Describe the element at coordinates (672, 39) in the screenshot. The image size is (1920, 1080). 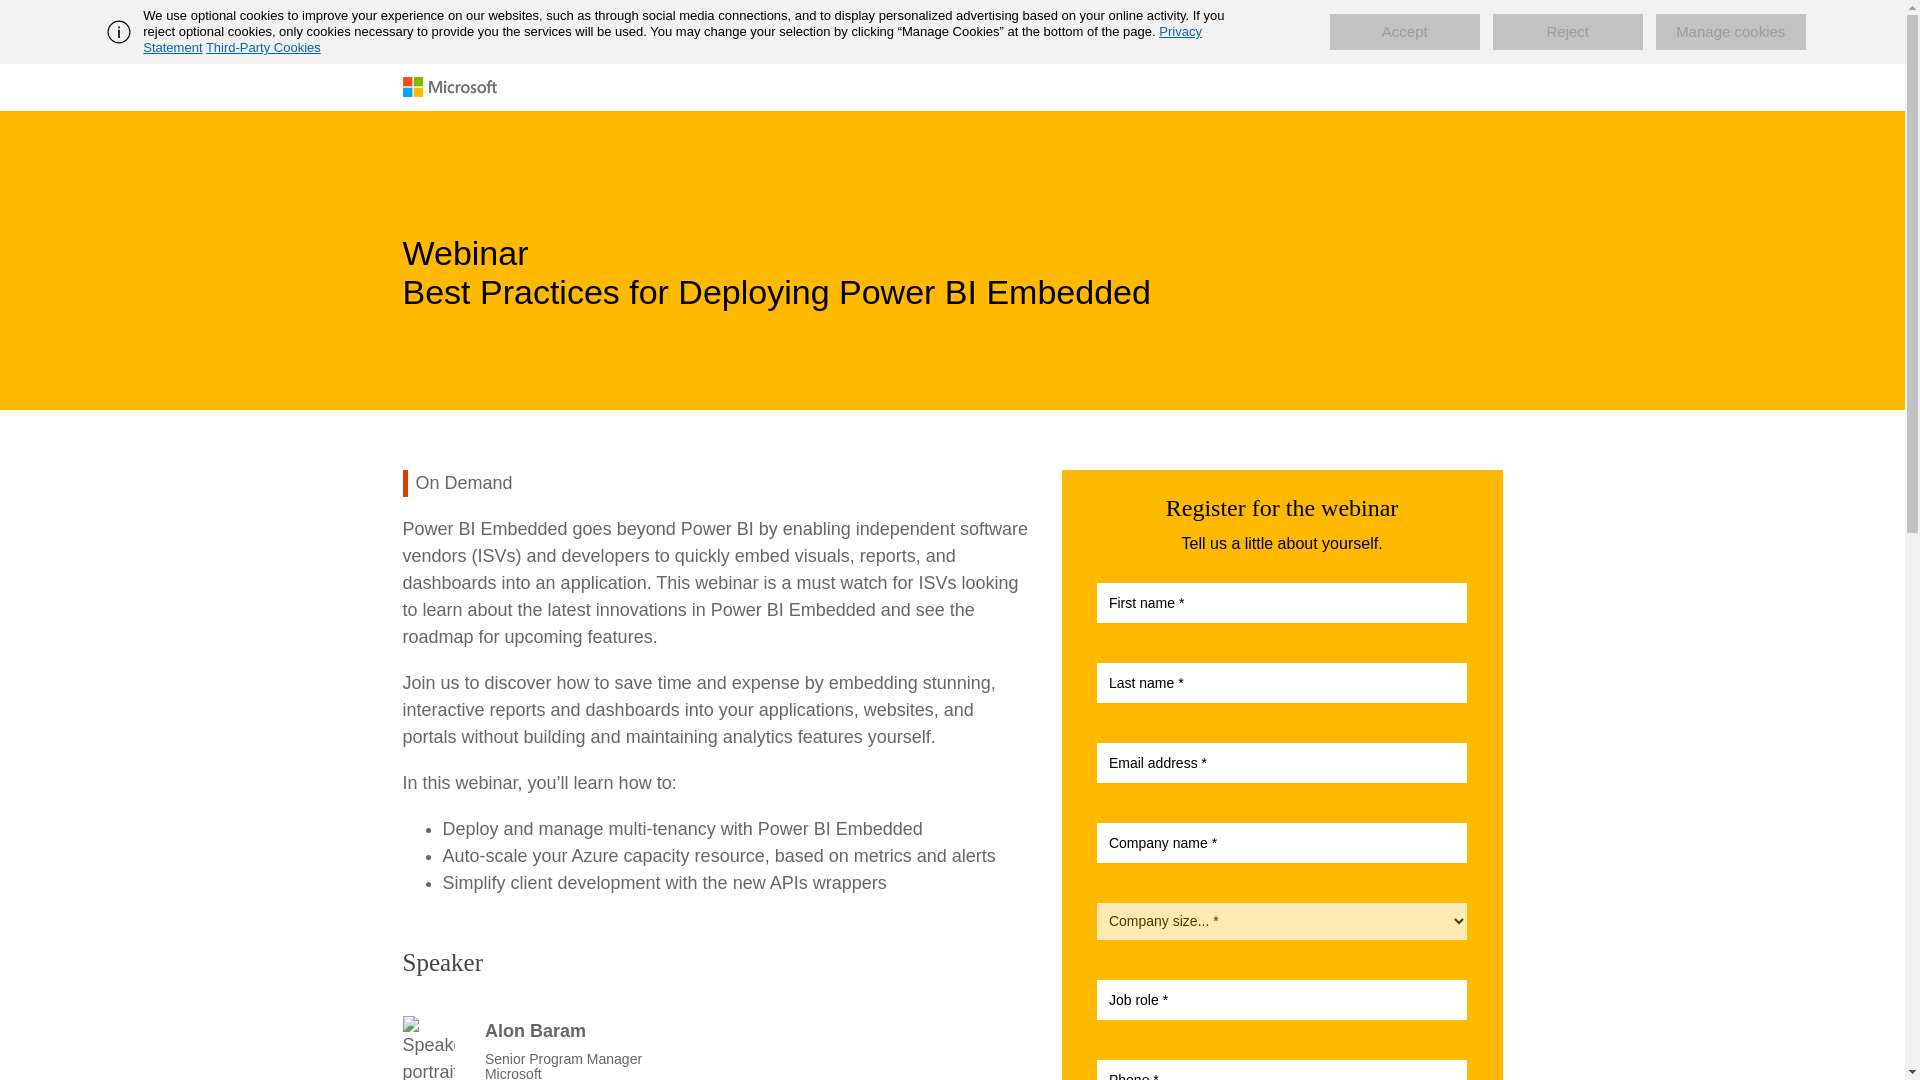
I see `Privacy Statement` at that location.